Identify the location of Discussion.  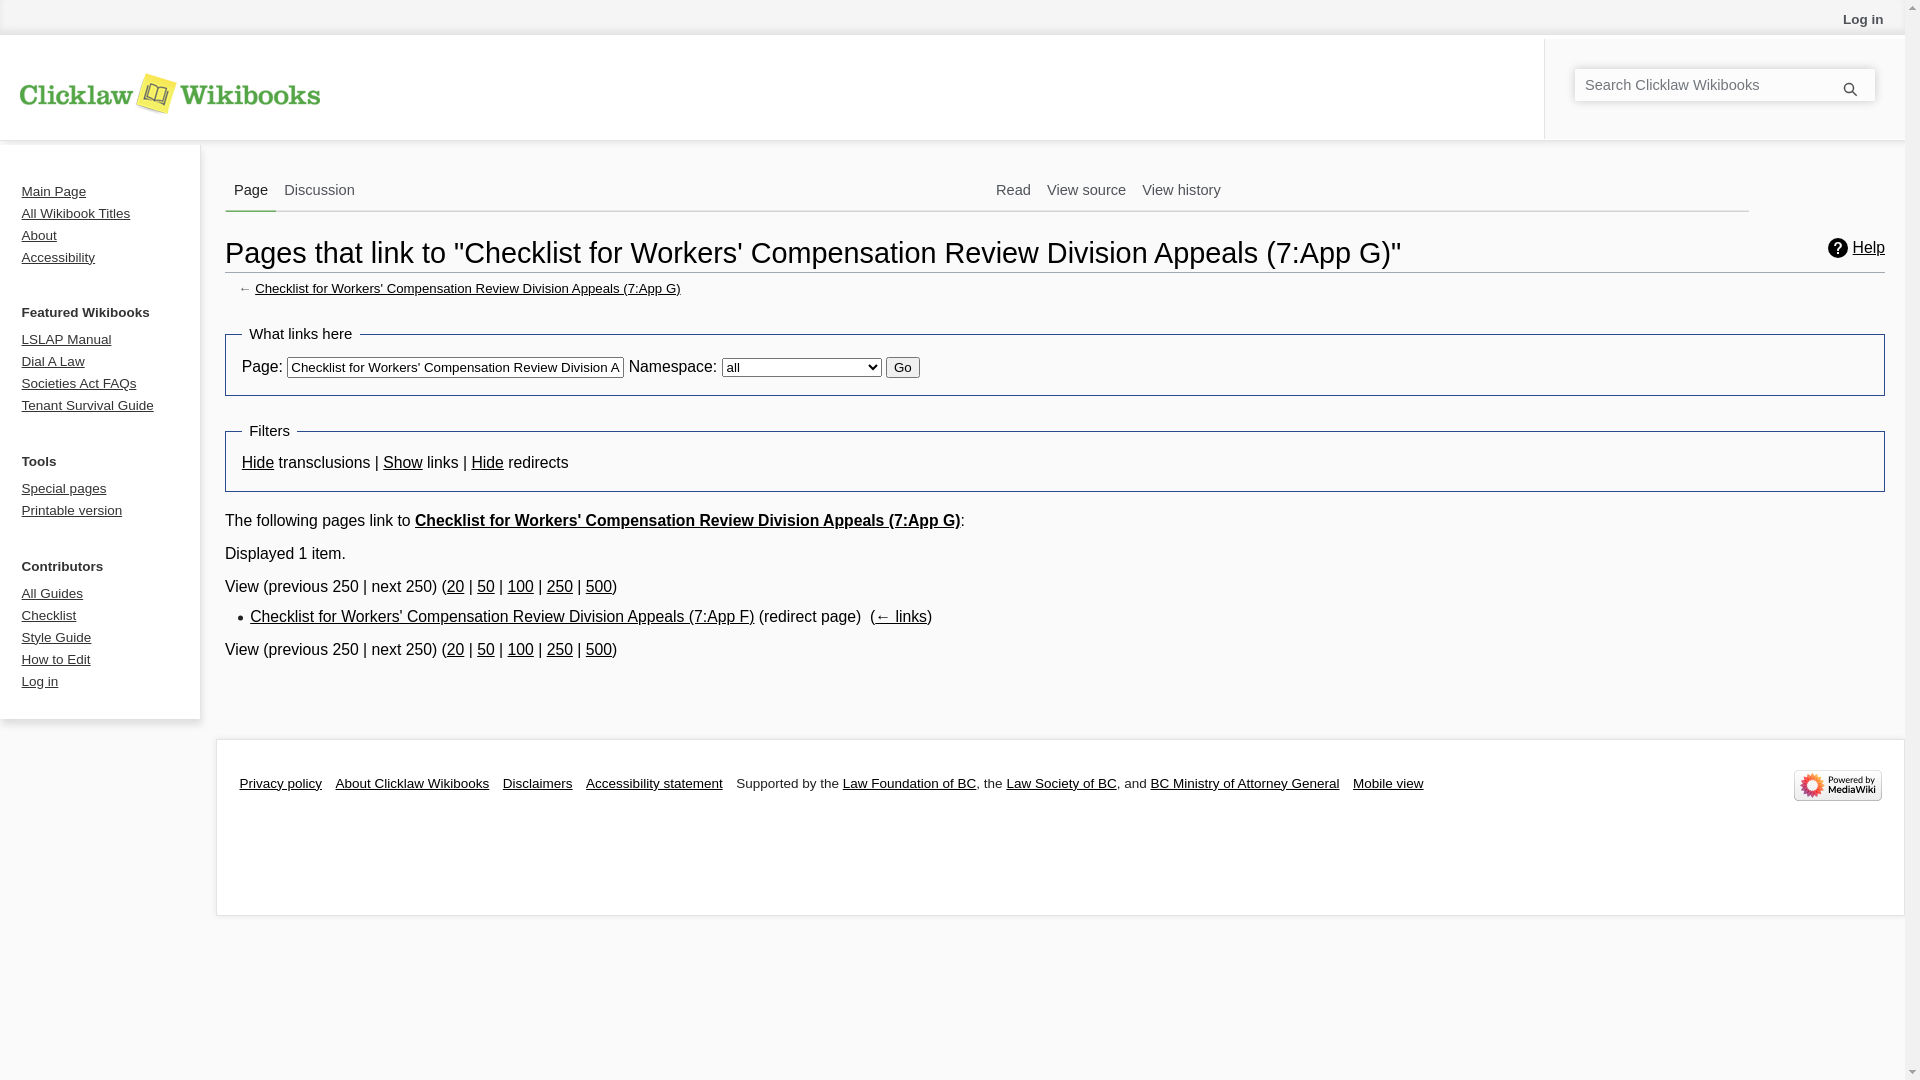
(320, 187).